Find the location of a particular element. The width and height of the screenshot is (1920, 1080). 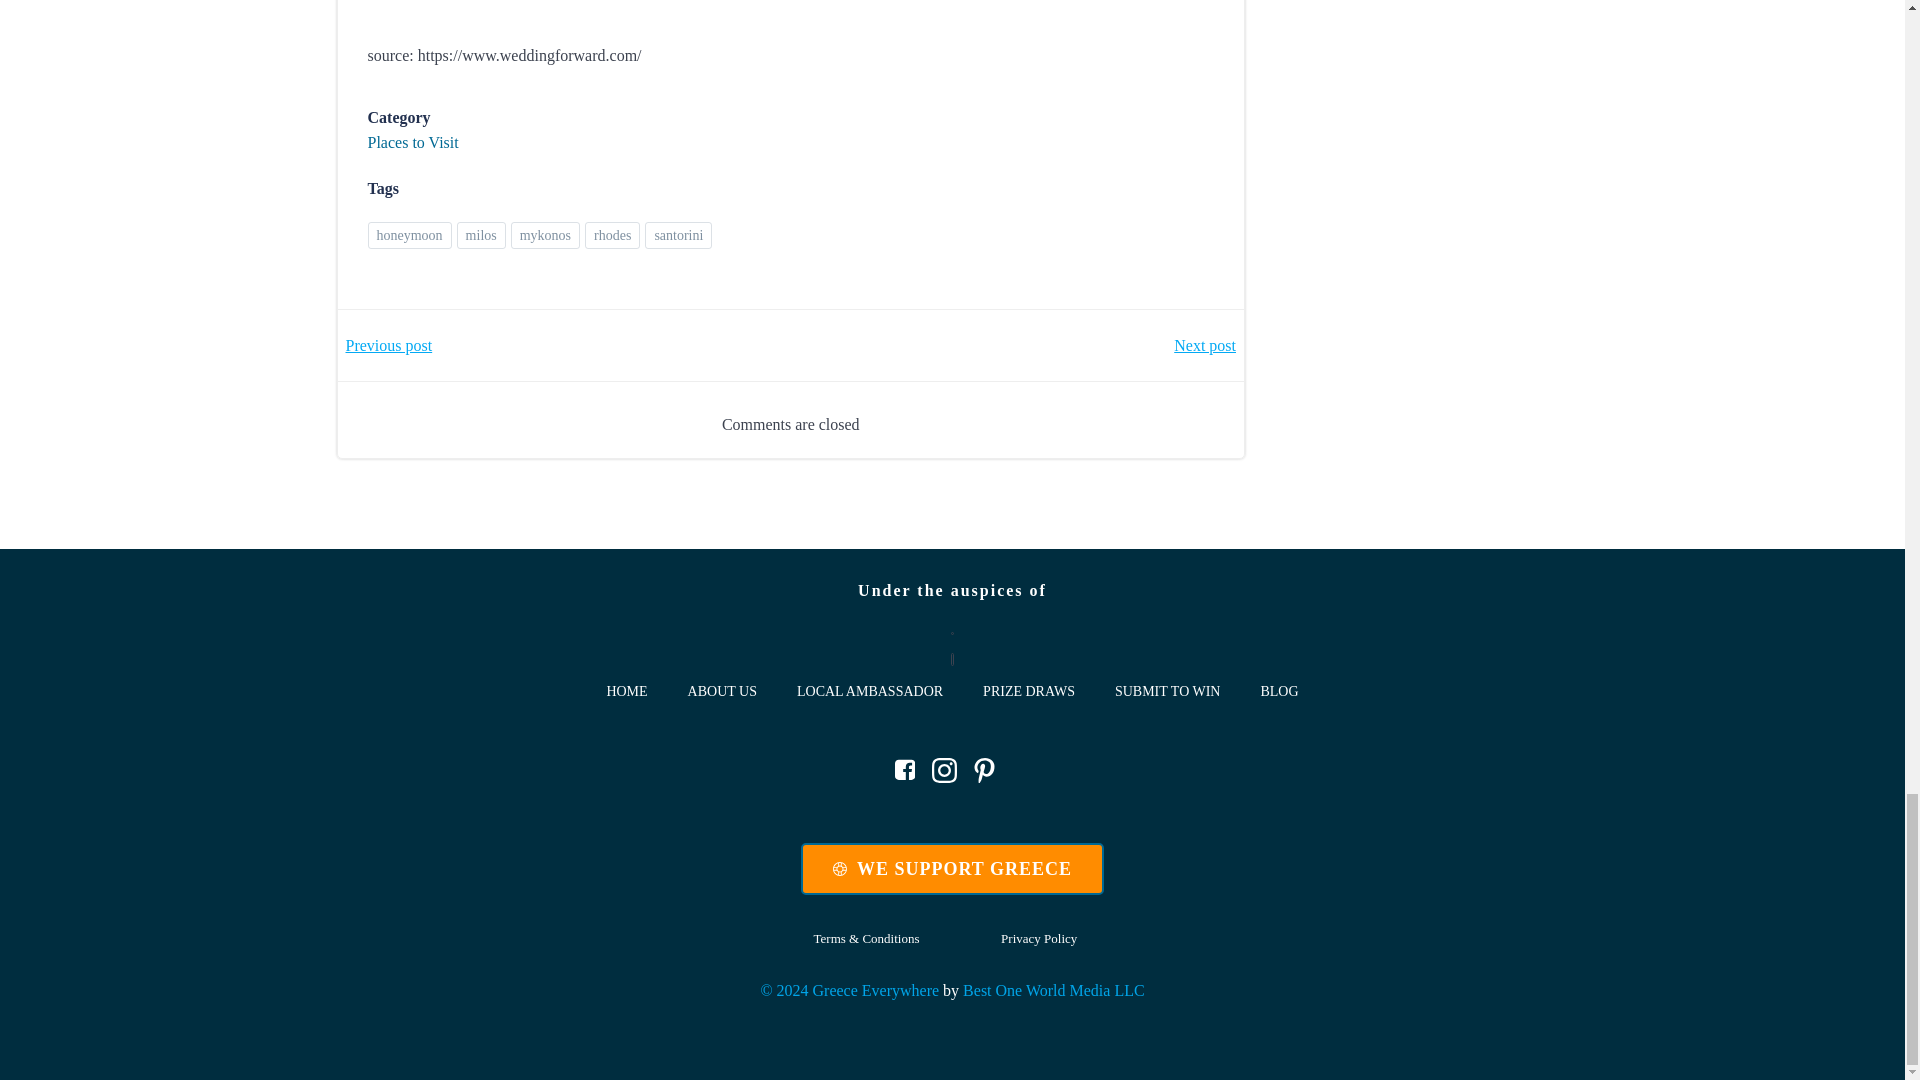

santorini is located at coordinates (678, 236).